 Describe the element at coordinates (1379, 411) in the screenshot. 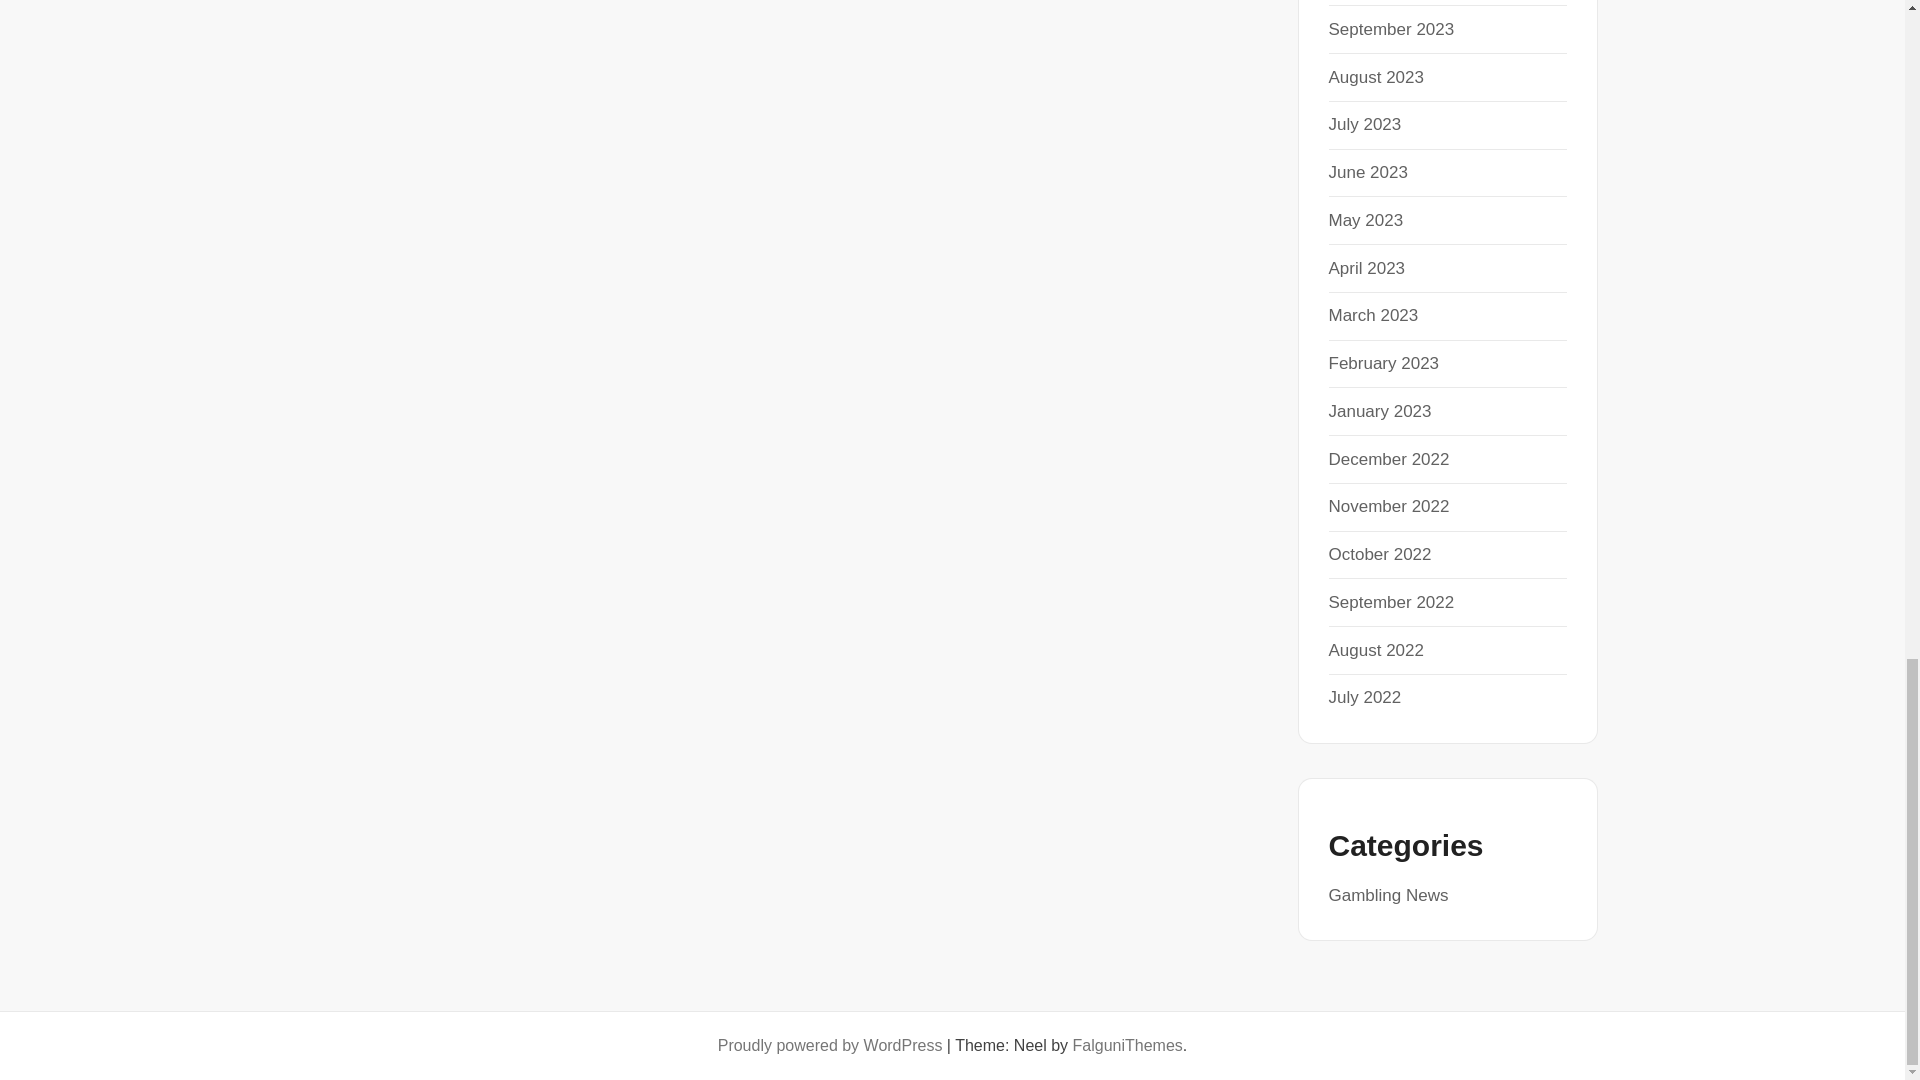

I see `January 2023` at that location.